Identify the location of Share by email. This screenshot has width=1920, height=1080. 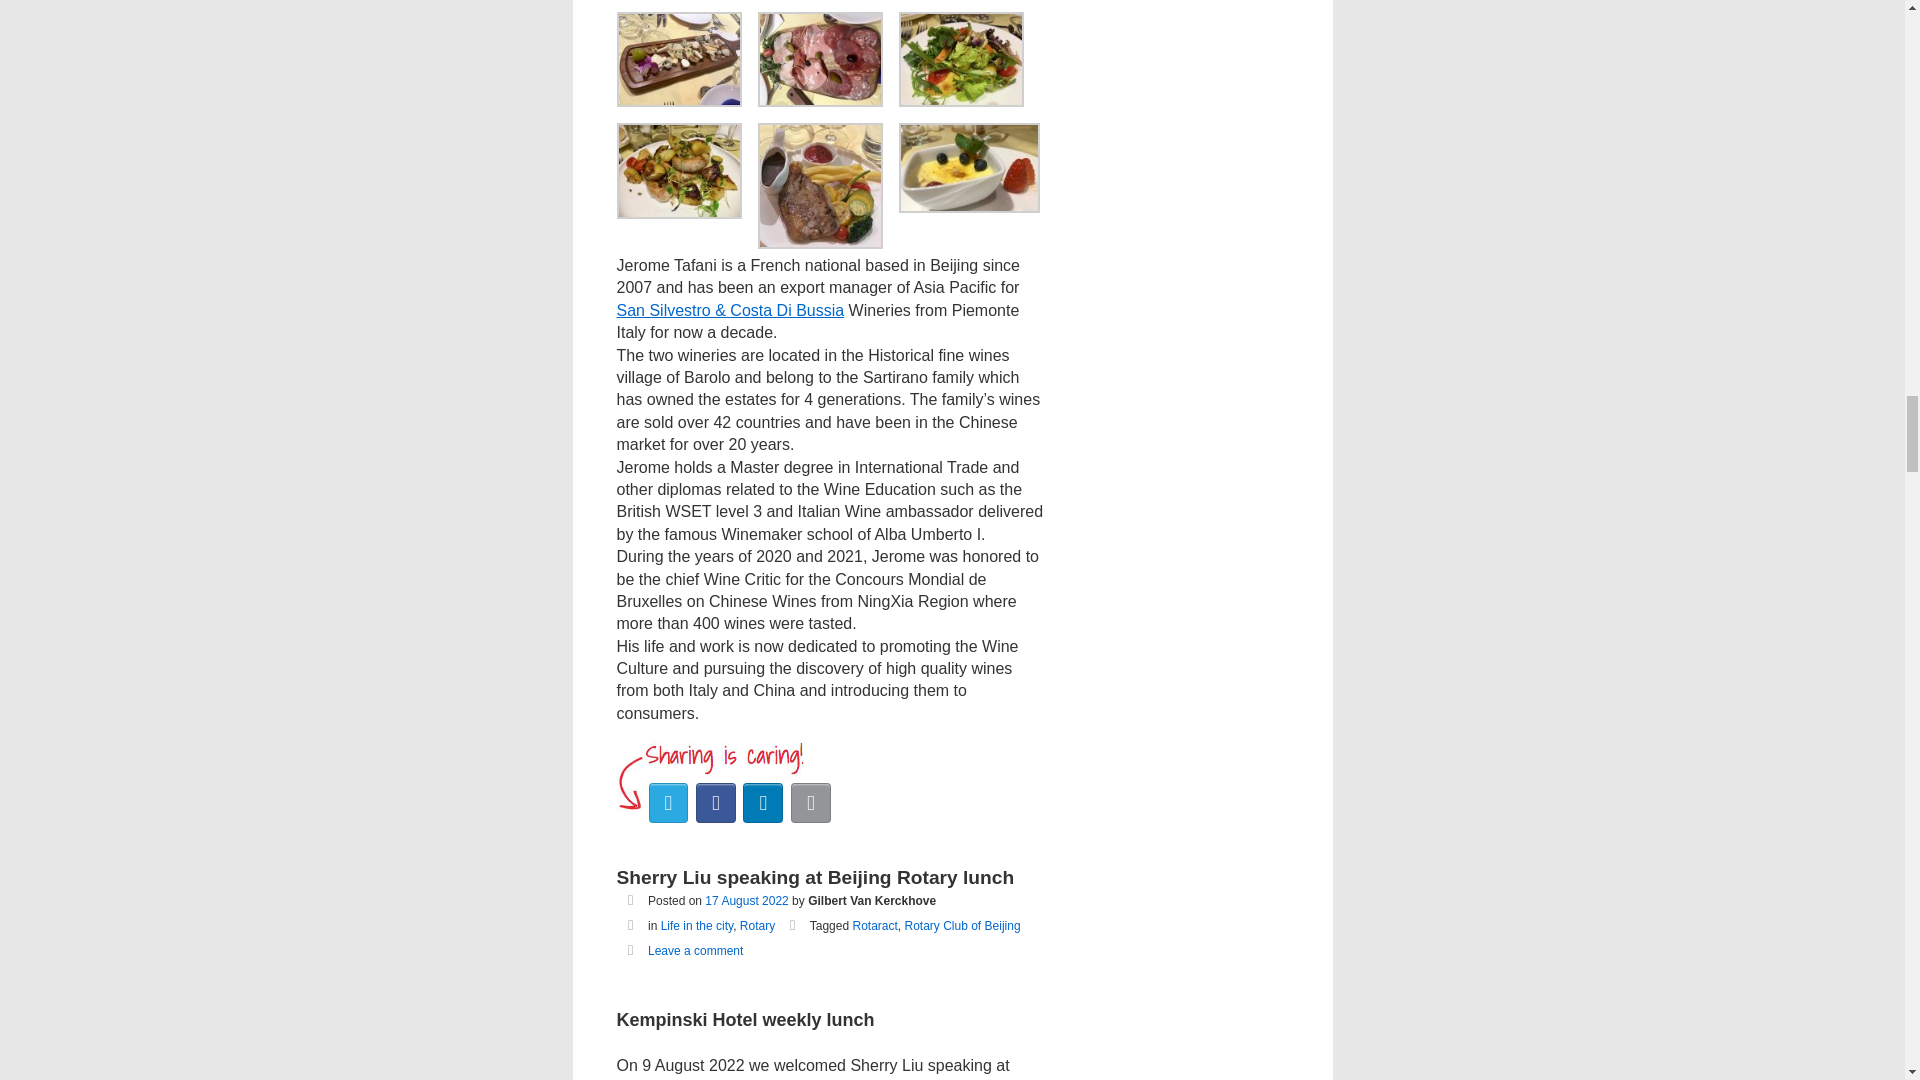
(811, 802).